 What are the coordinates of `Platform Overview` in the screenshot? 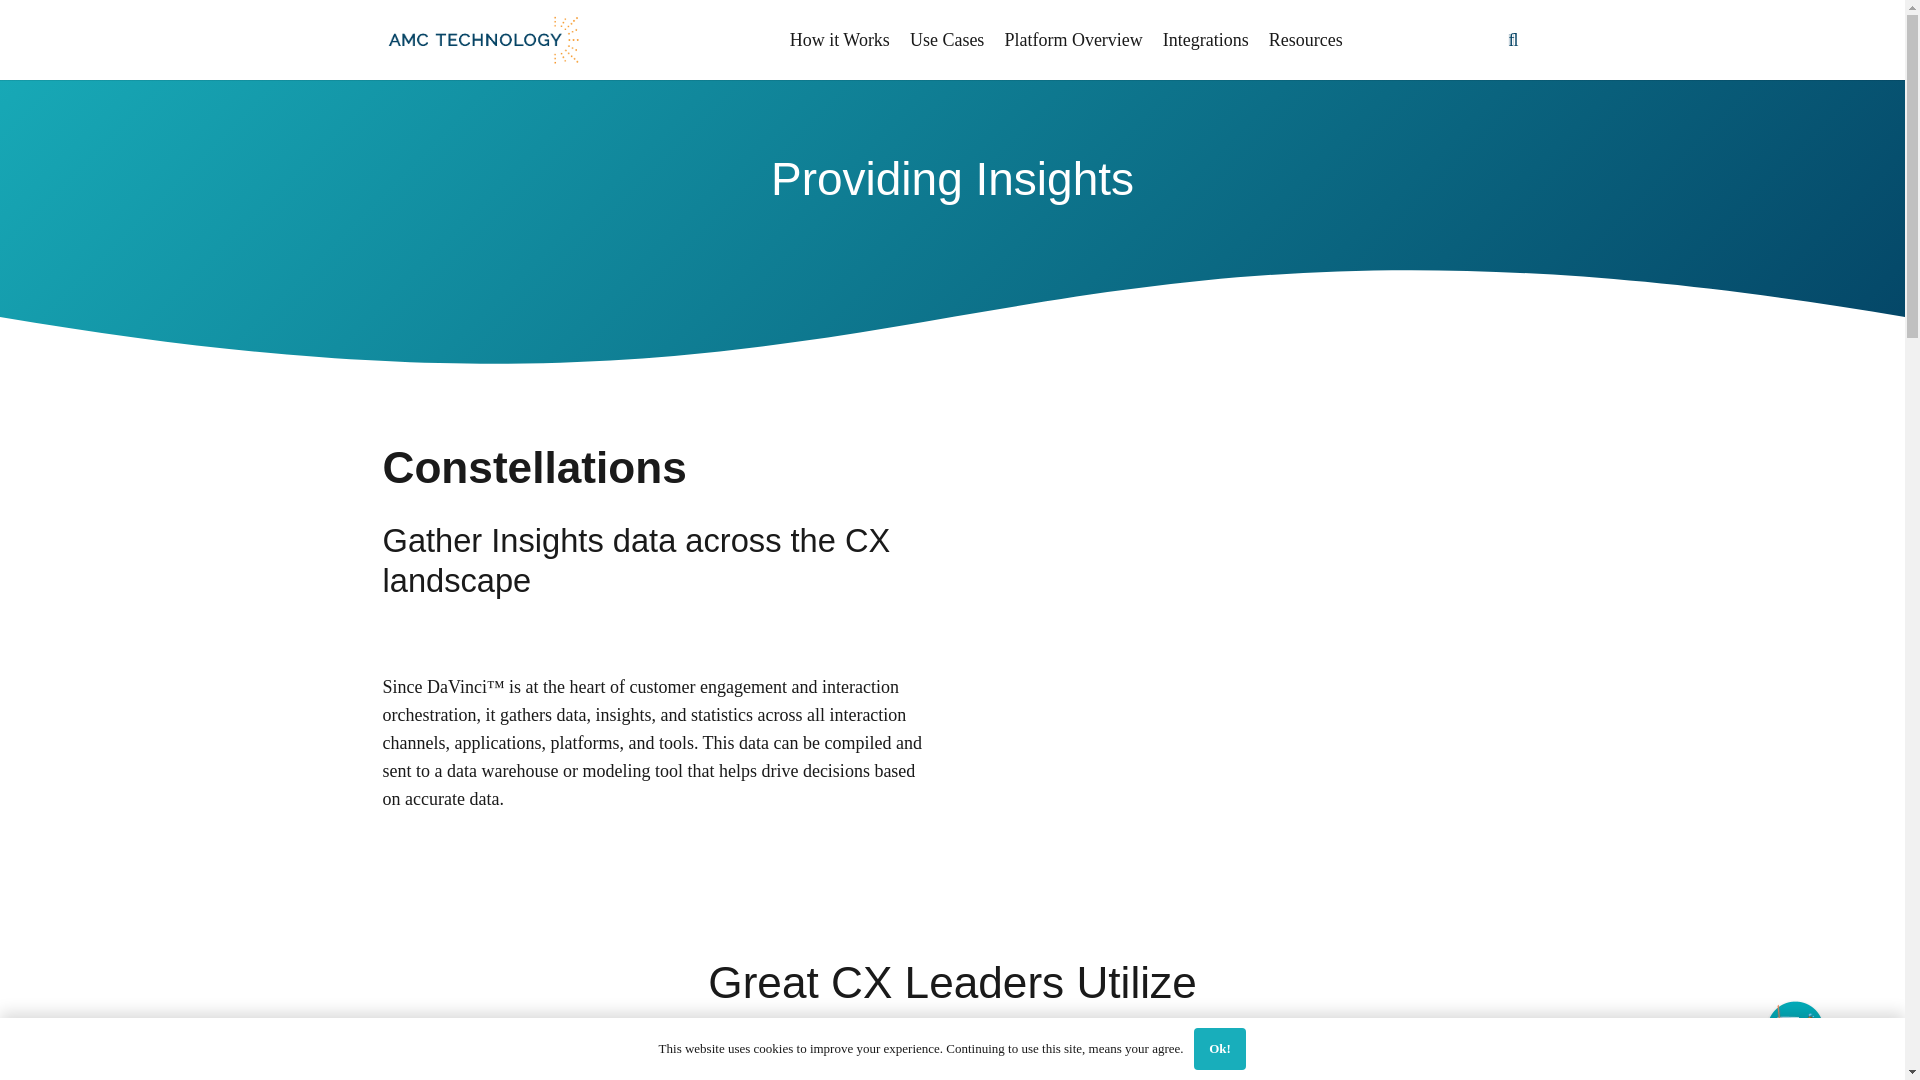 It's located at (1073, 40).